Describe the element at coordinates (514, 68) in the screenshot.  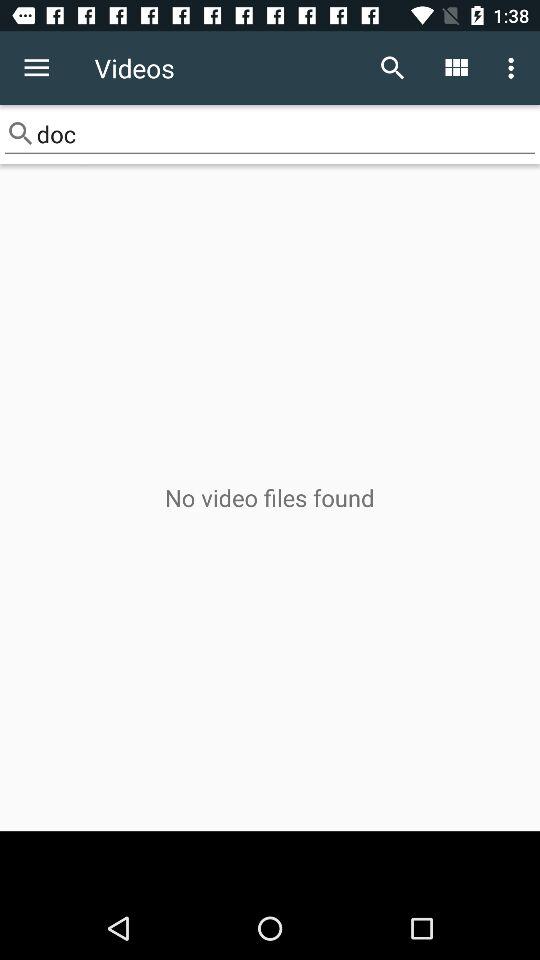
I see `choose icon above doc item` at that location.